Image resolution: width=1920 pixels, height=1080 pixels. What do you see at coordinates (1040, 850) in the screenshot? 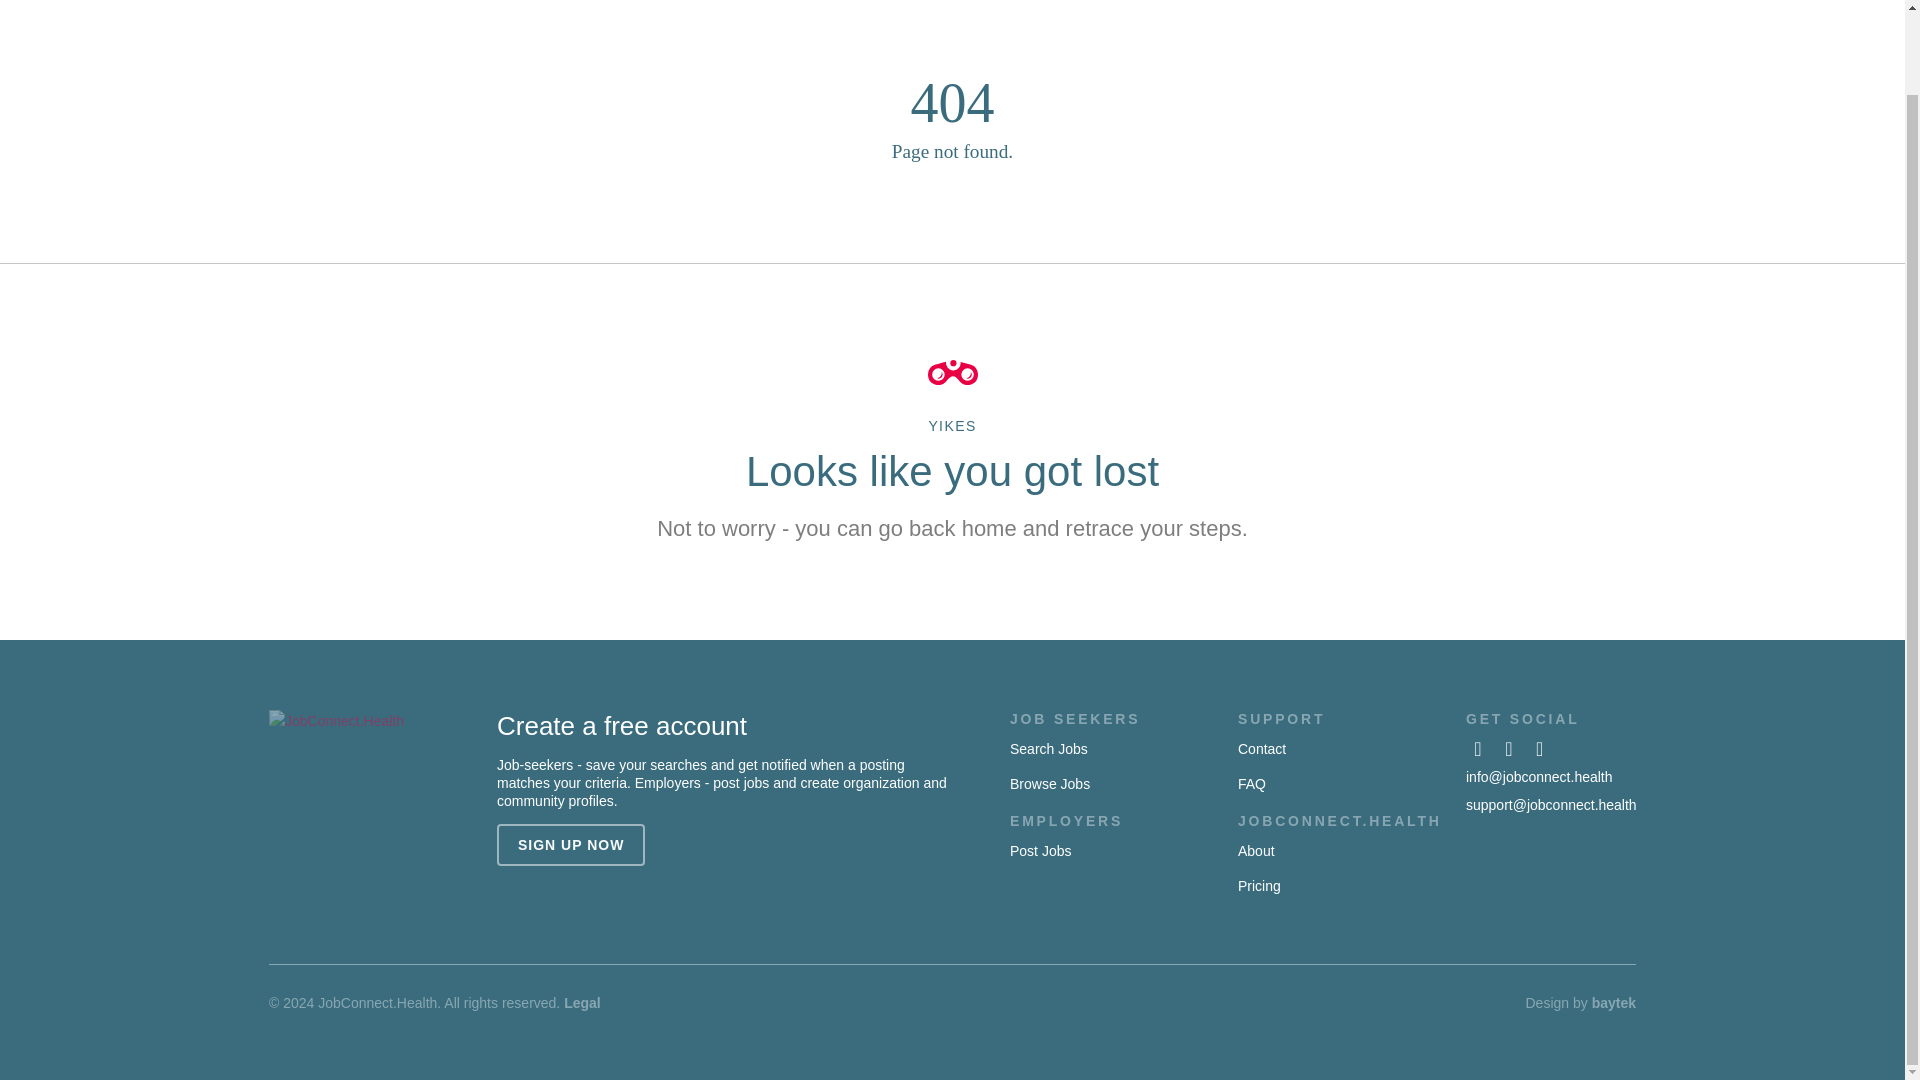
I see `Post Jobs` at bounding box center [1040, 850].